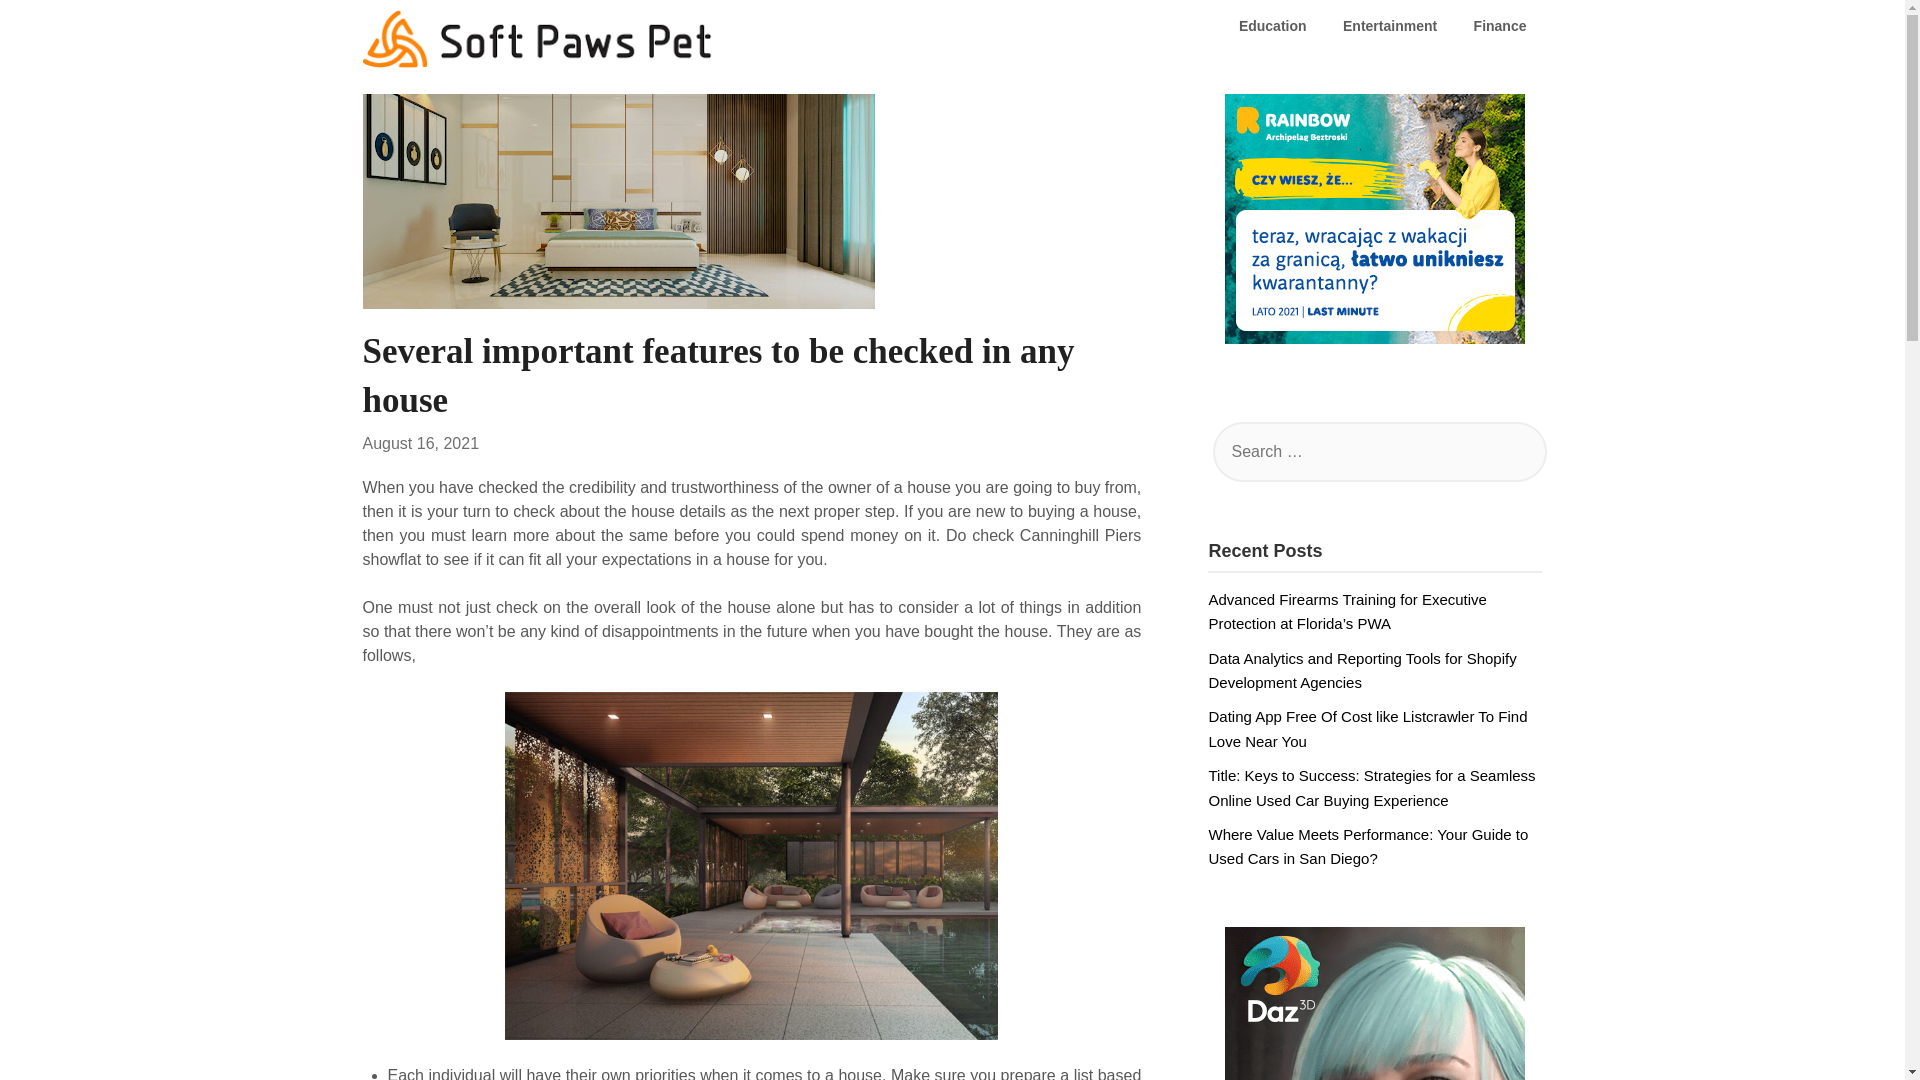  What do you see at coordinates (1272, 26) in the screenshot?
I see `Education` at bounding box center [1272, 26].